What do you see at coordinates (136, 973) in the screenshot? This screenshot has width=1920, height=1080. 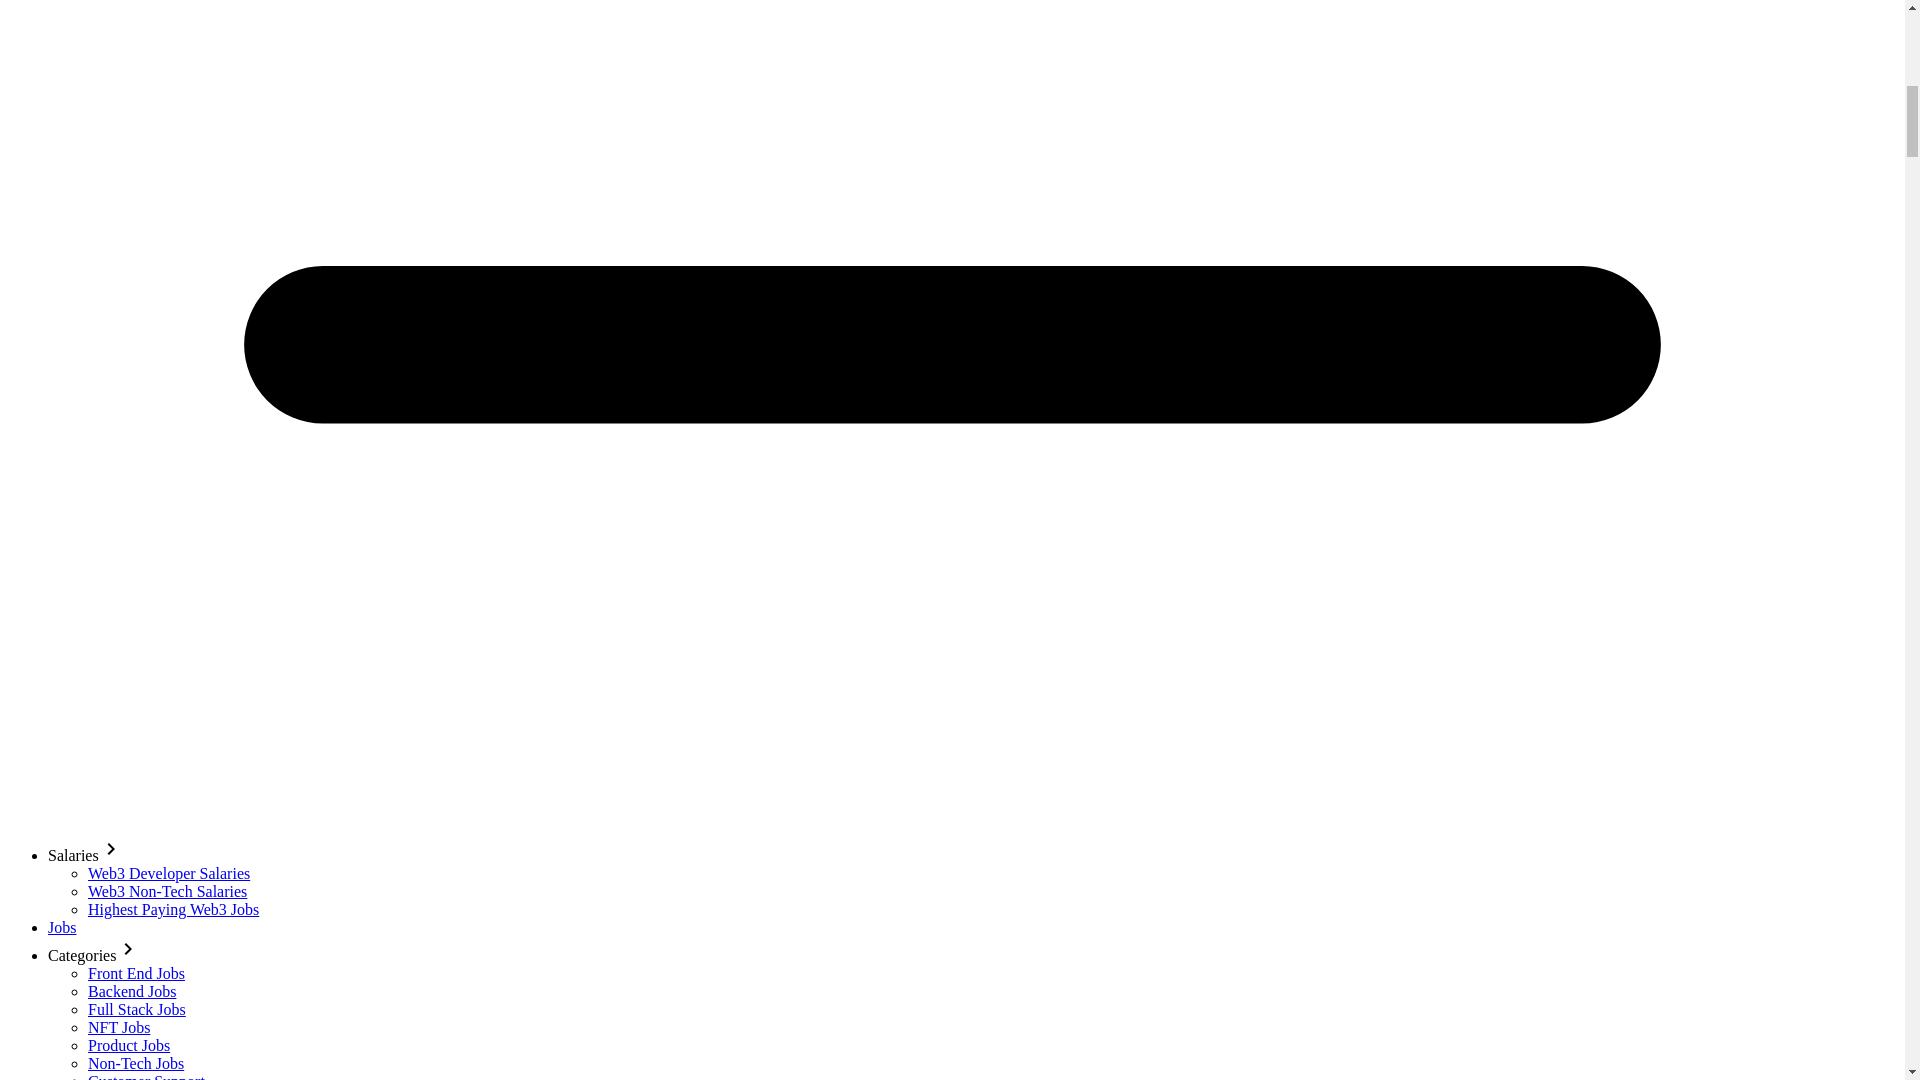 I see `Front End Jobs` at bounding box center [136, 973].